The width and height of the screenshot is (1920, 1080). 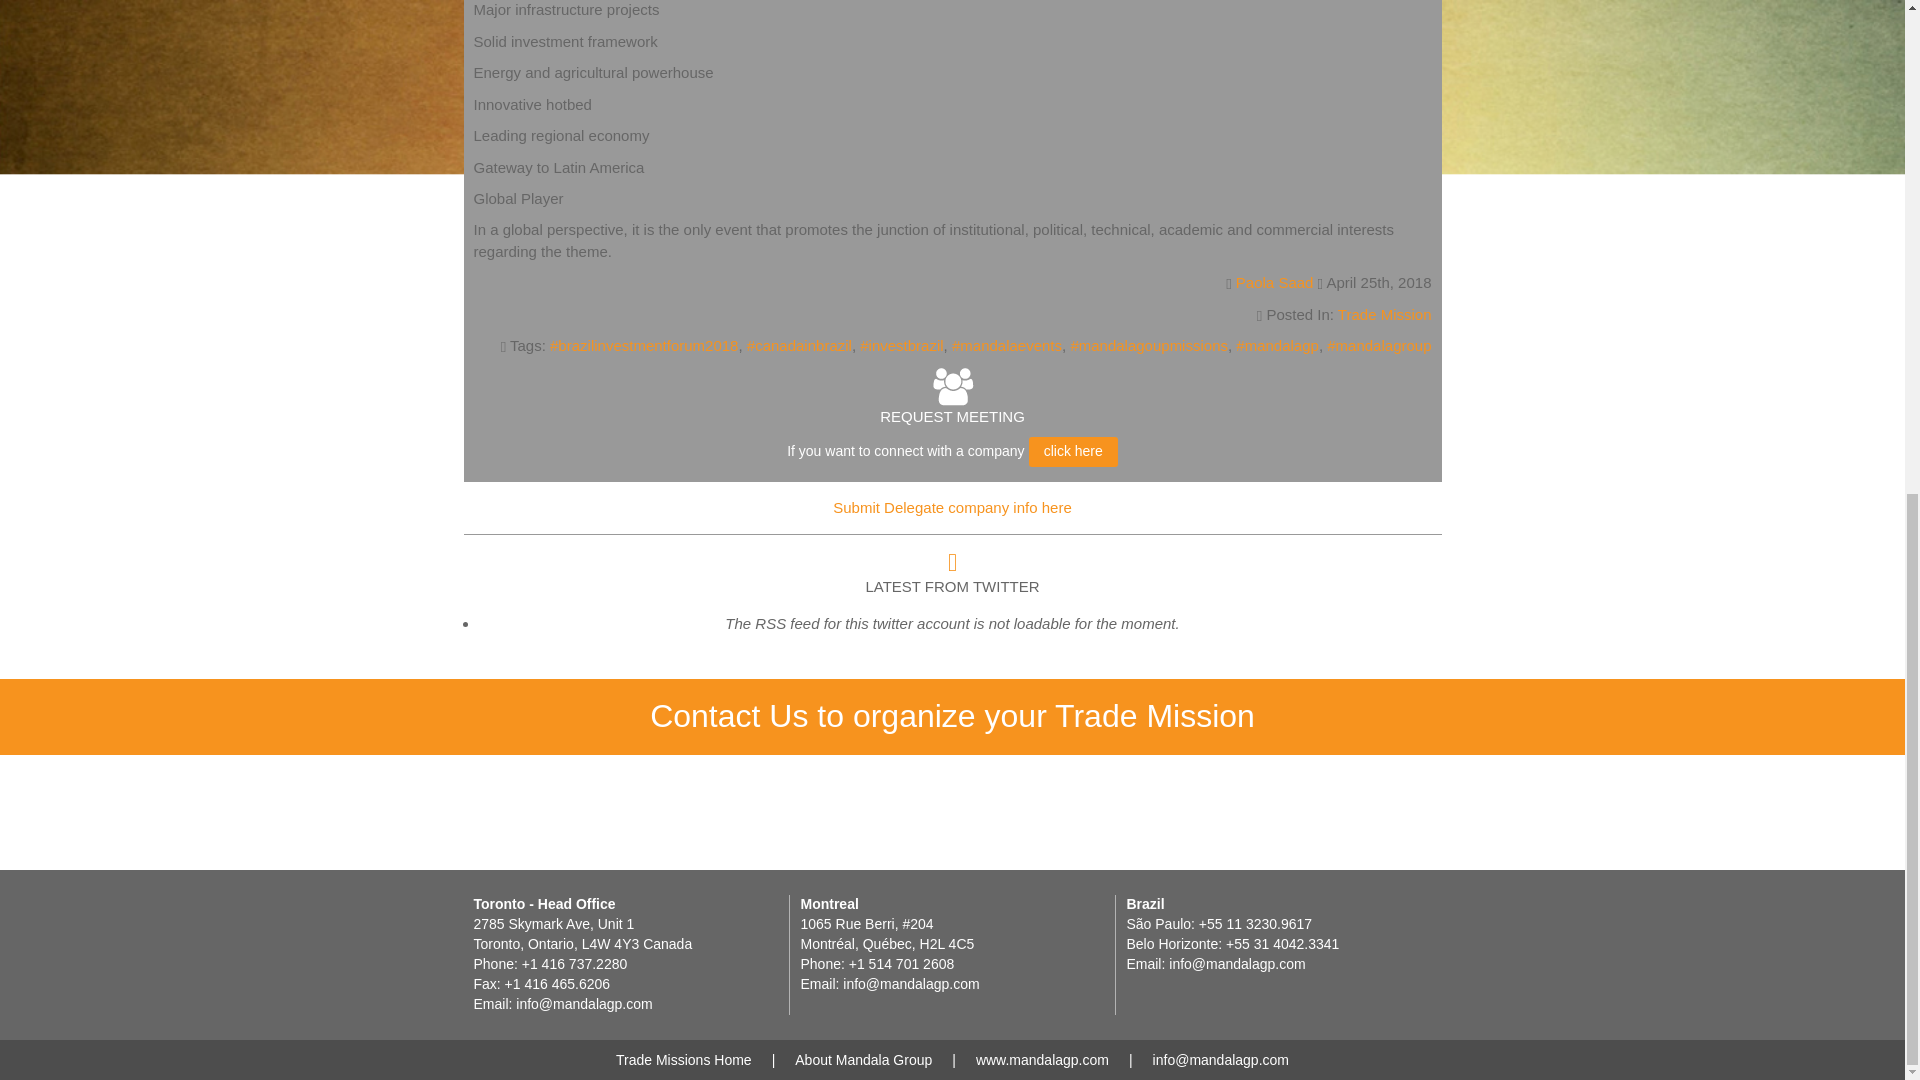 What do you see at coordinates (952, 508) in the screenshot?
I see `Submit Delegate company info here` at bounding box center [952, 508].